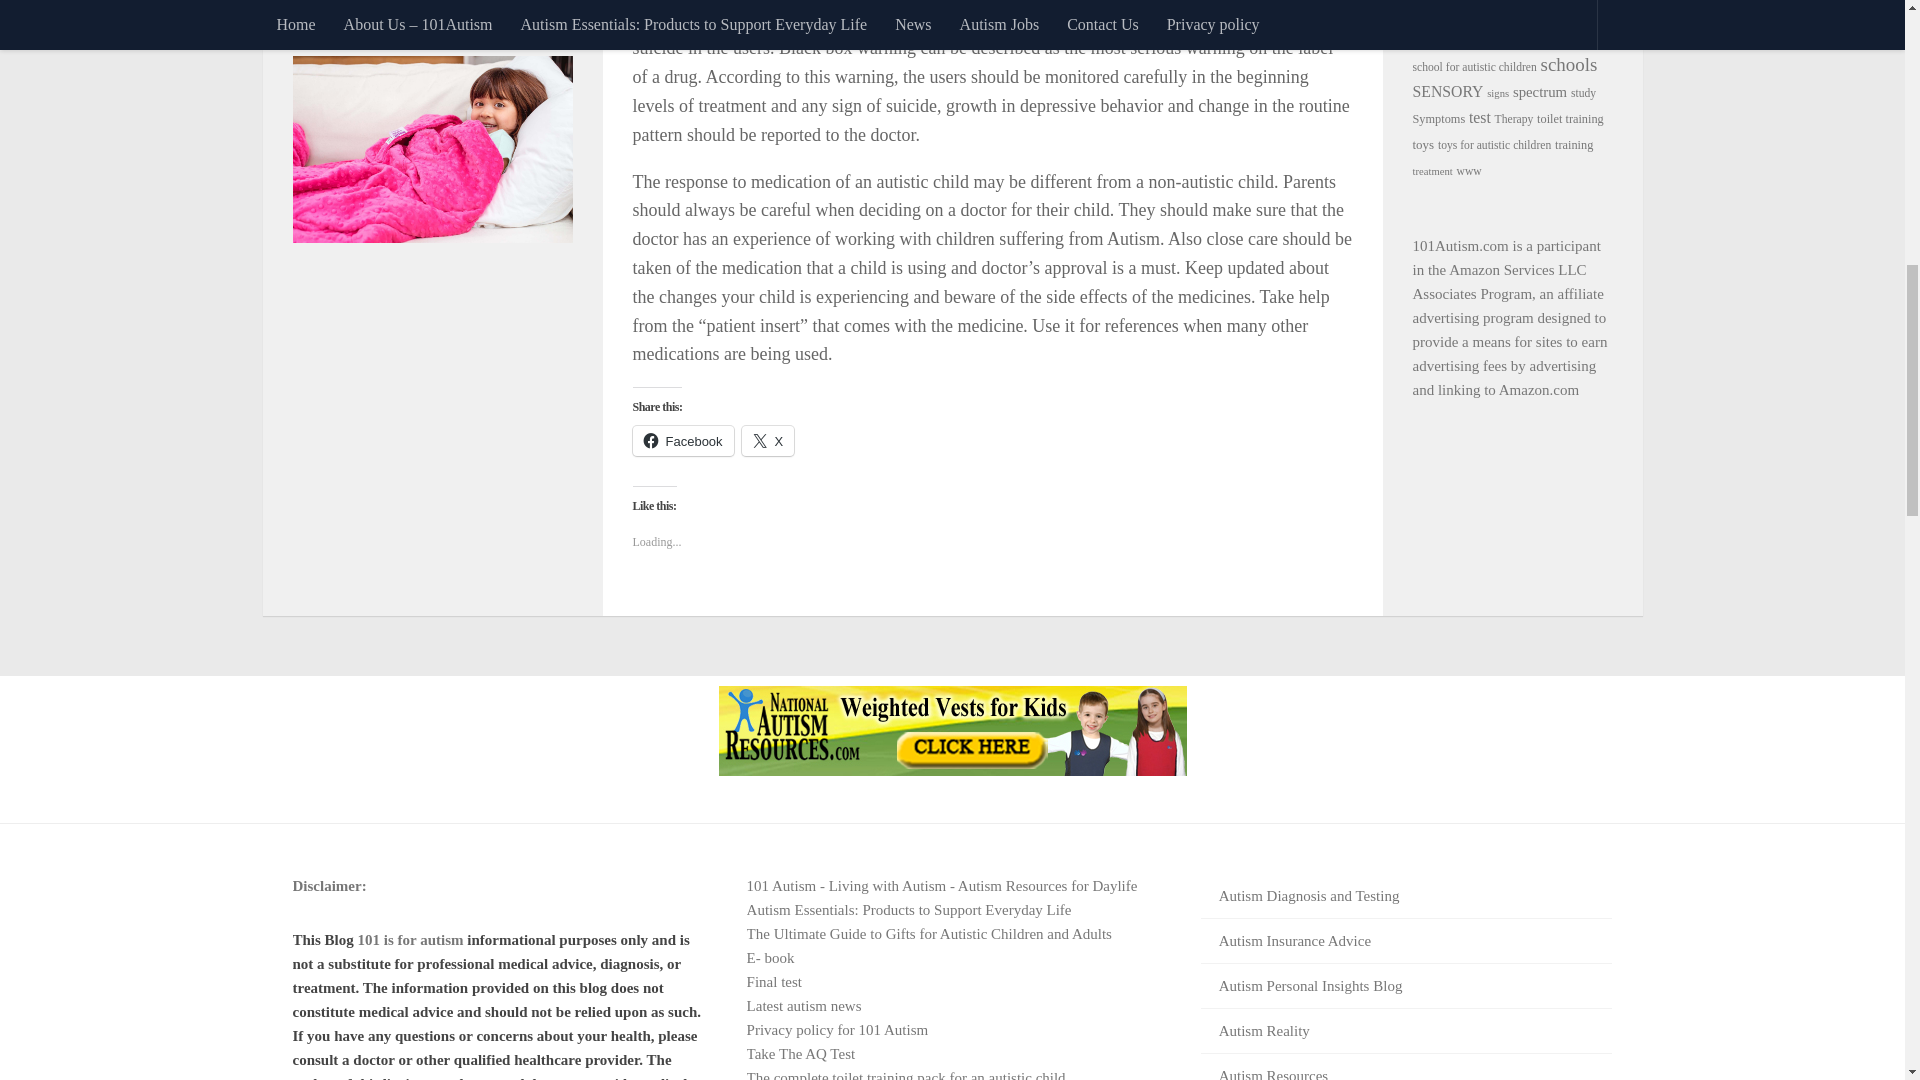  Describe the element at coordinates (682, 440) in the screenshot. I see `Click to share on Facebook` at that location.